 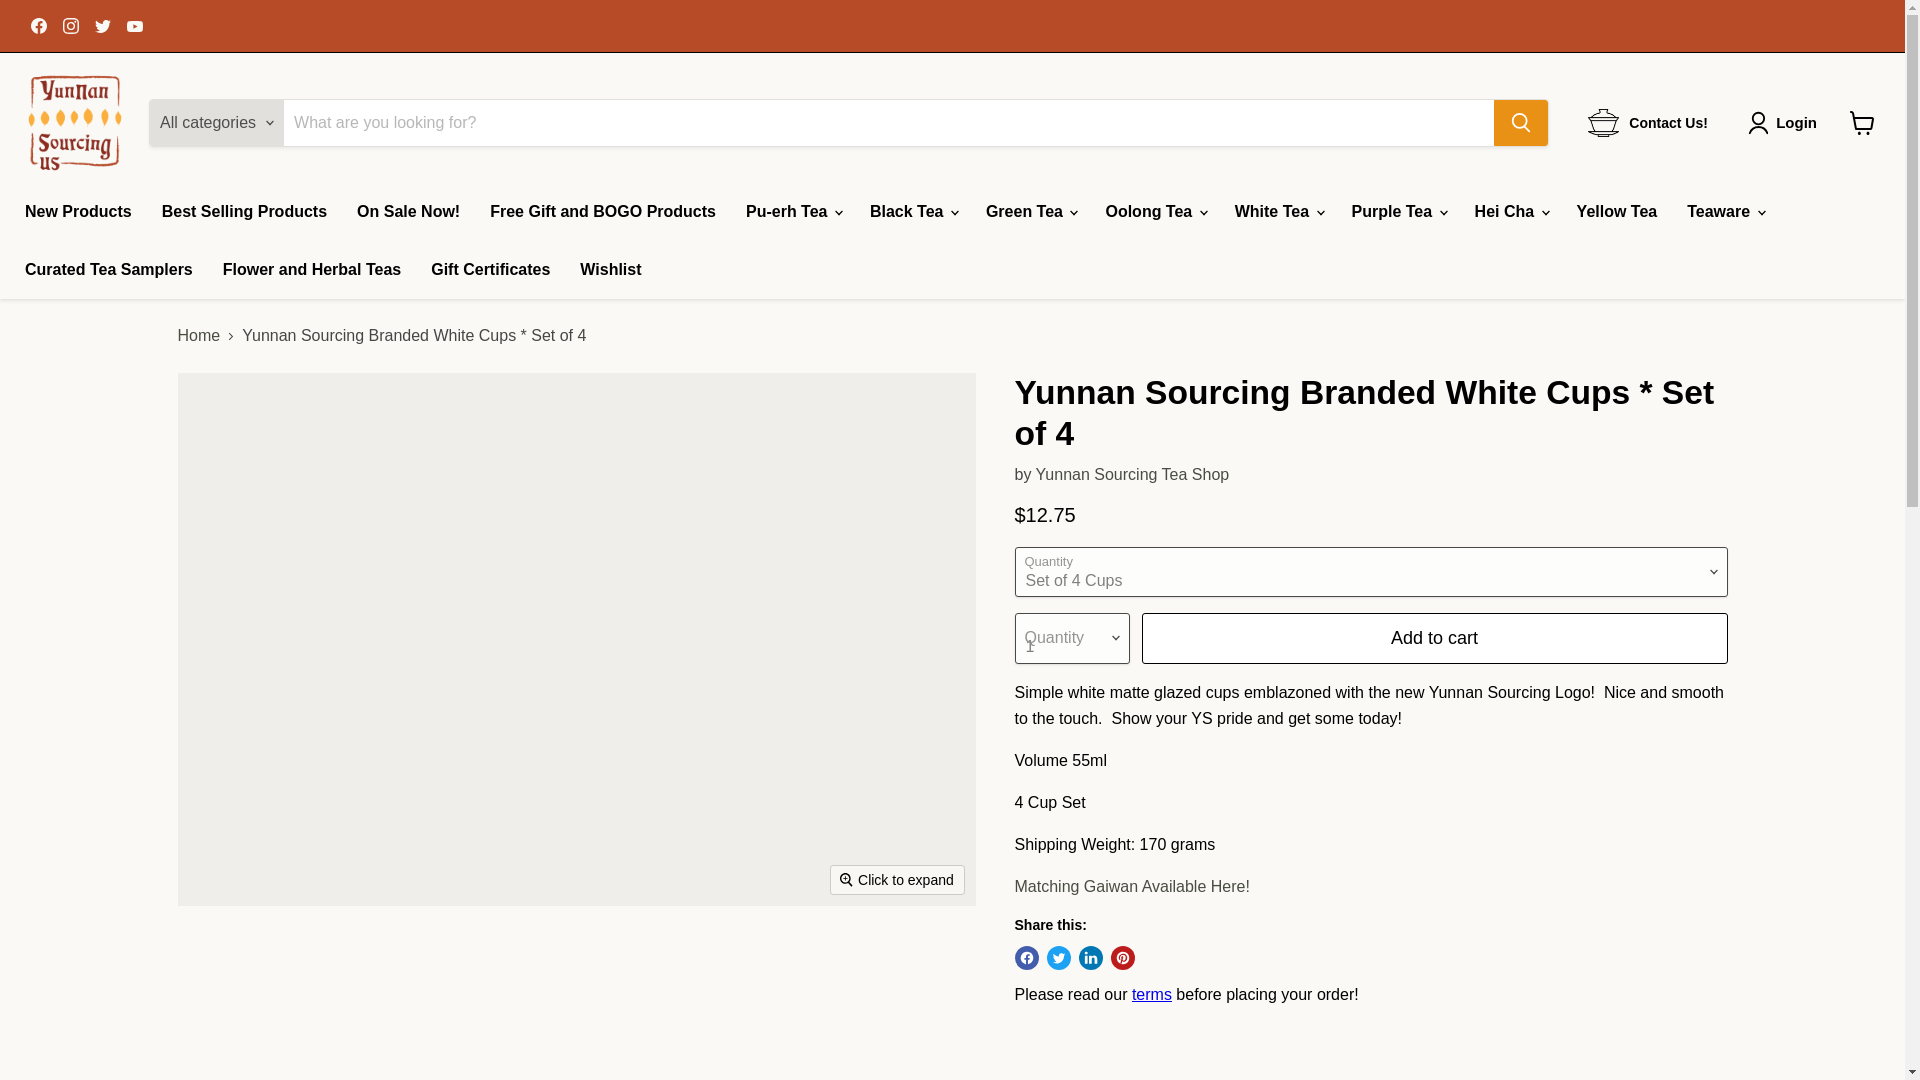 I want to click on Login, so click(x=1796, y=123).